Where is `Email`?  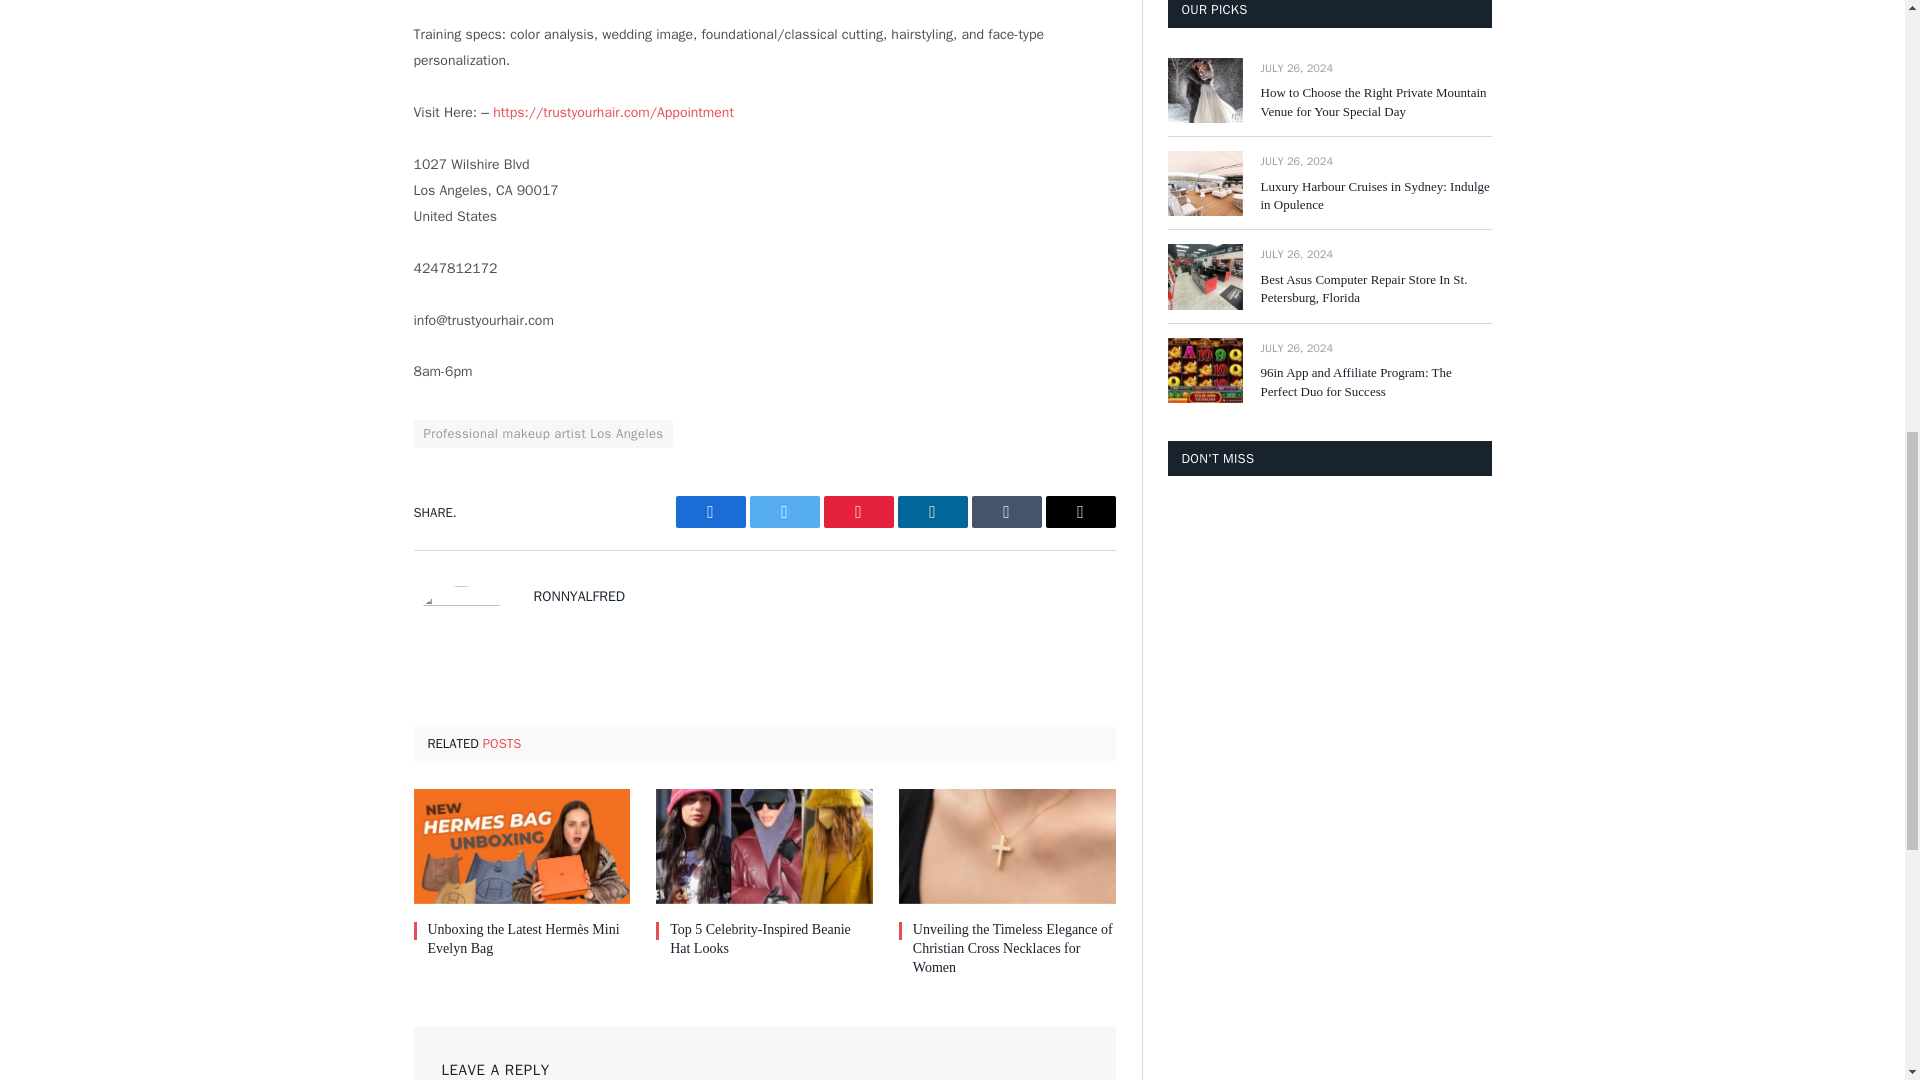 Email is located at coordinates (1080, 512).